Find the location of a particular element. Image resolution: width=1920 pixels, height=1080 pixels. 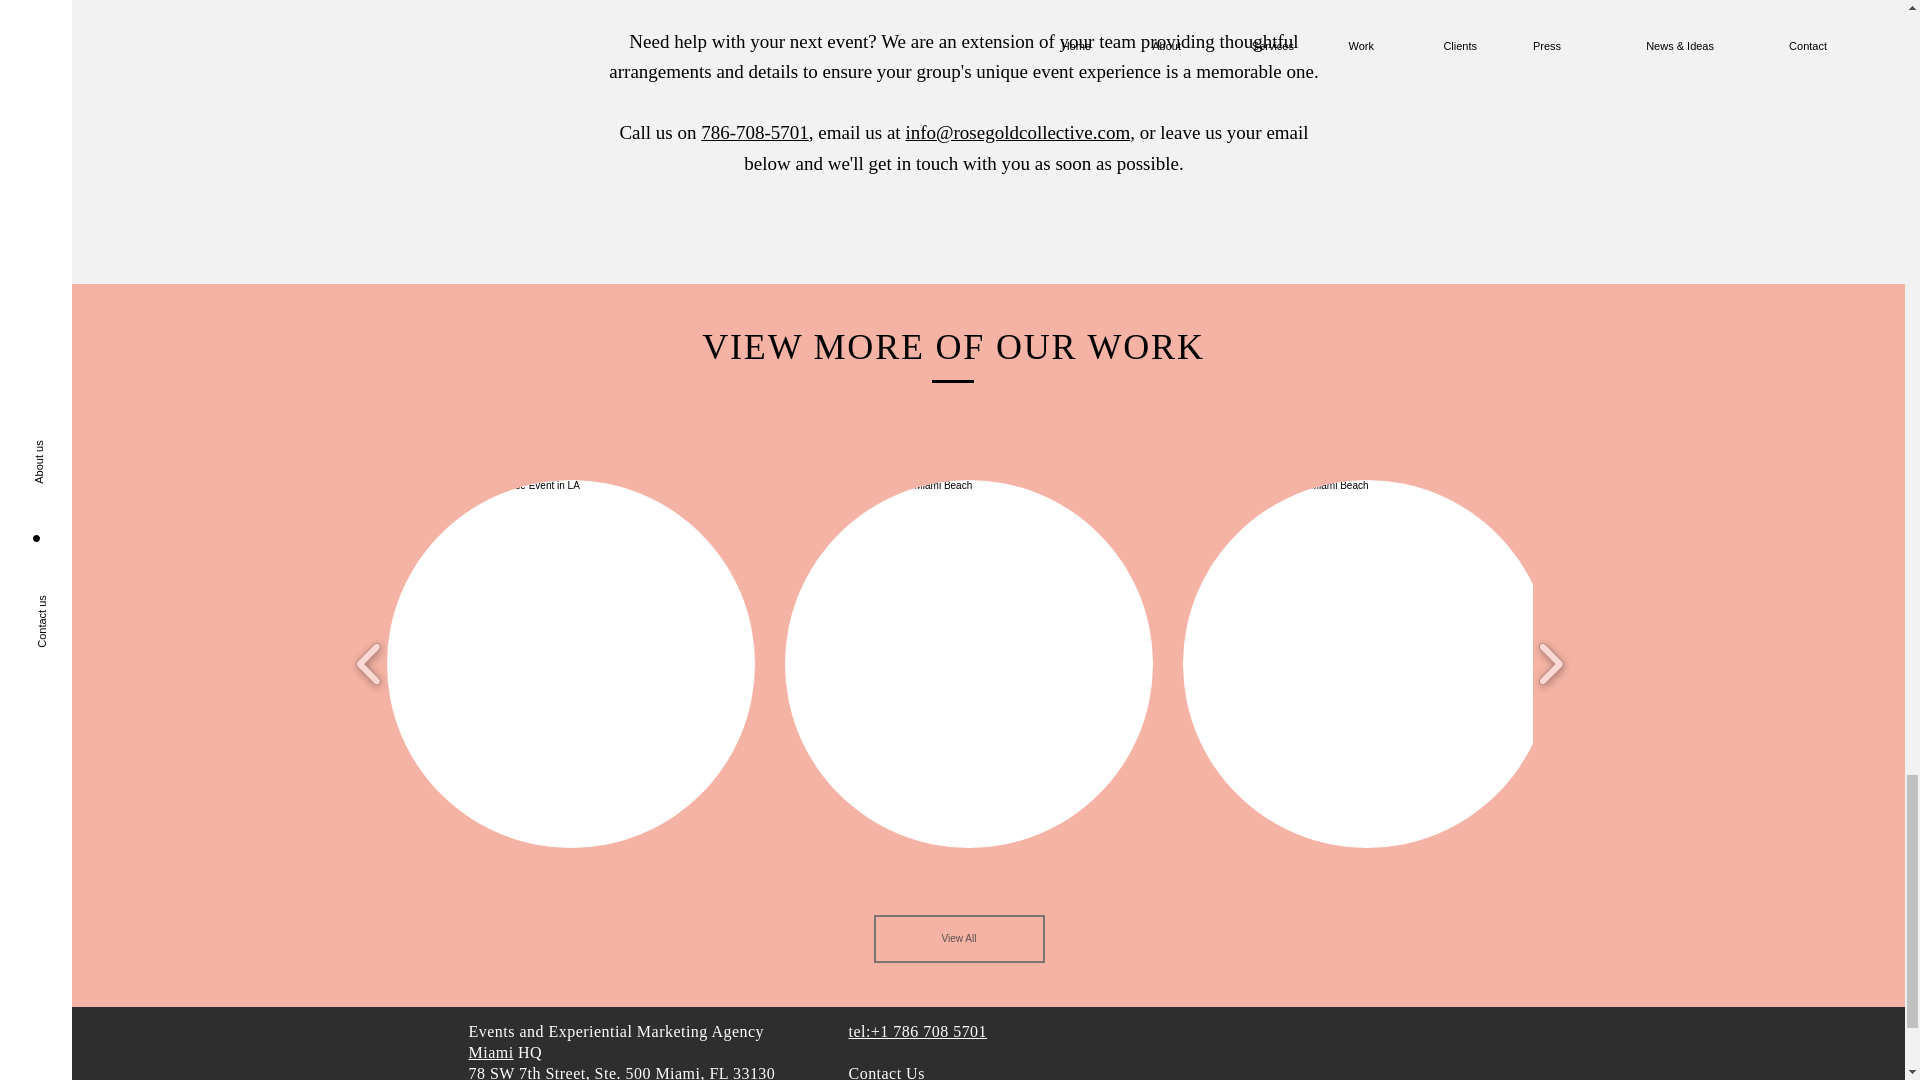

Miami is located at coordinates (490, 1052).